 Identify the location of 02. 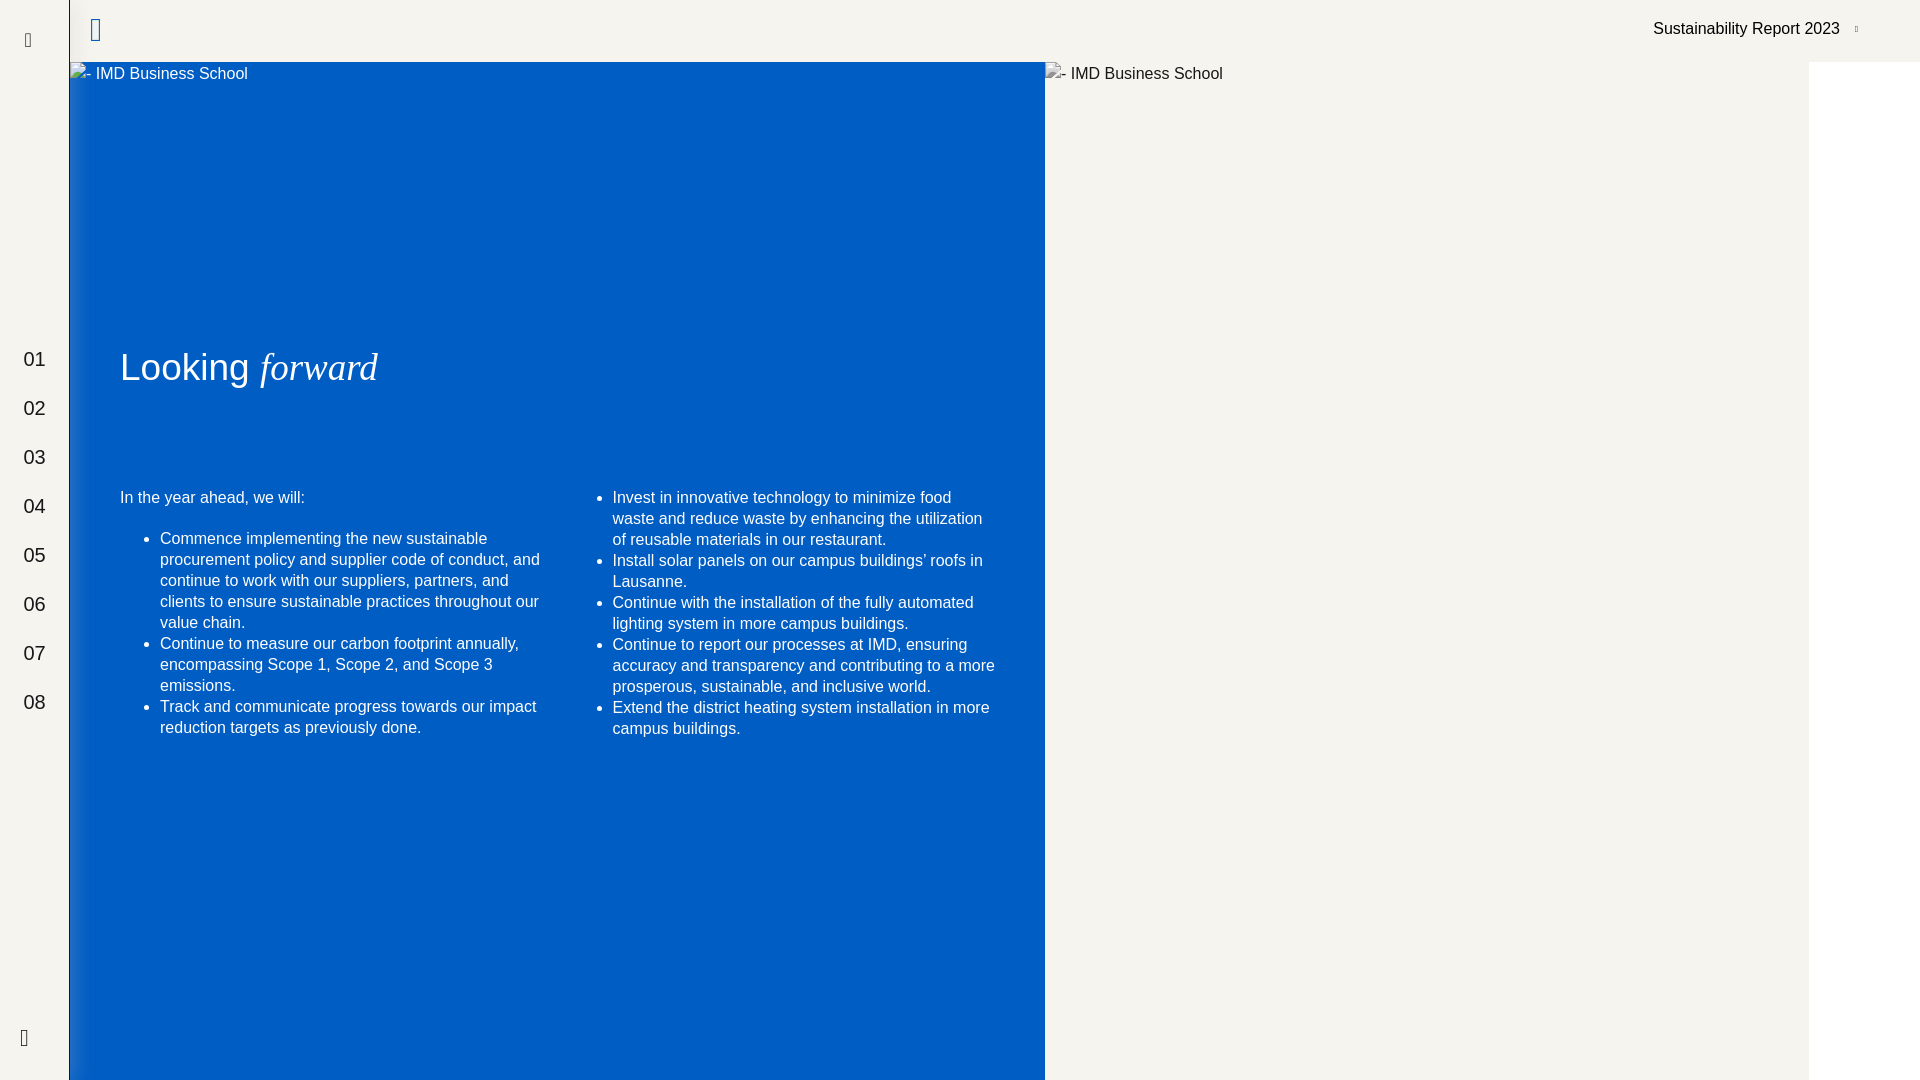
(34, 408).